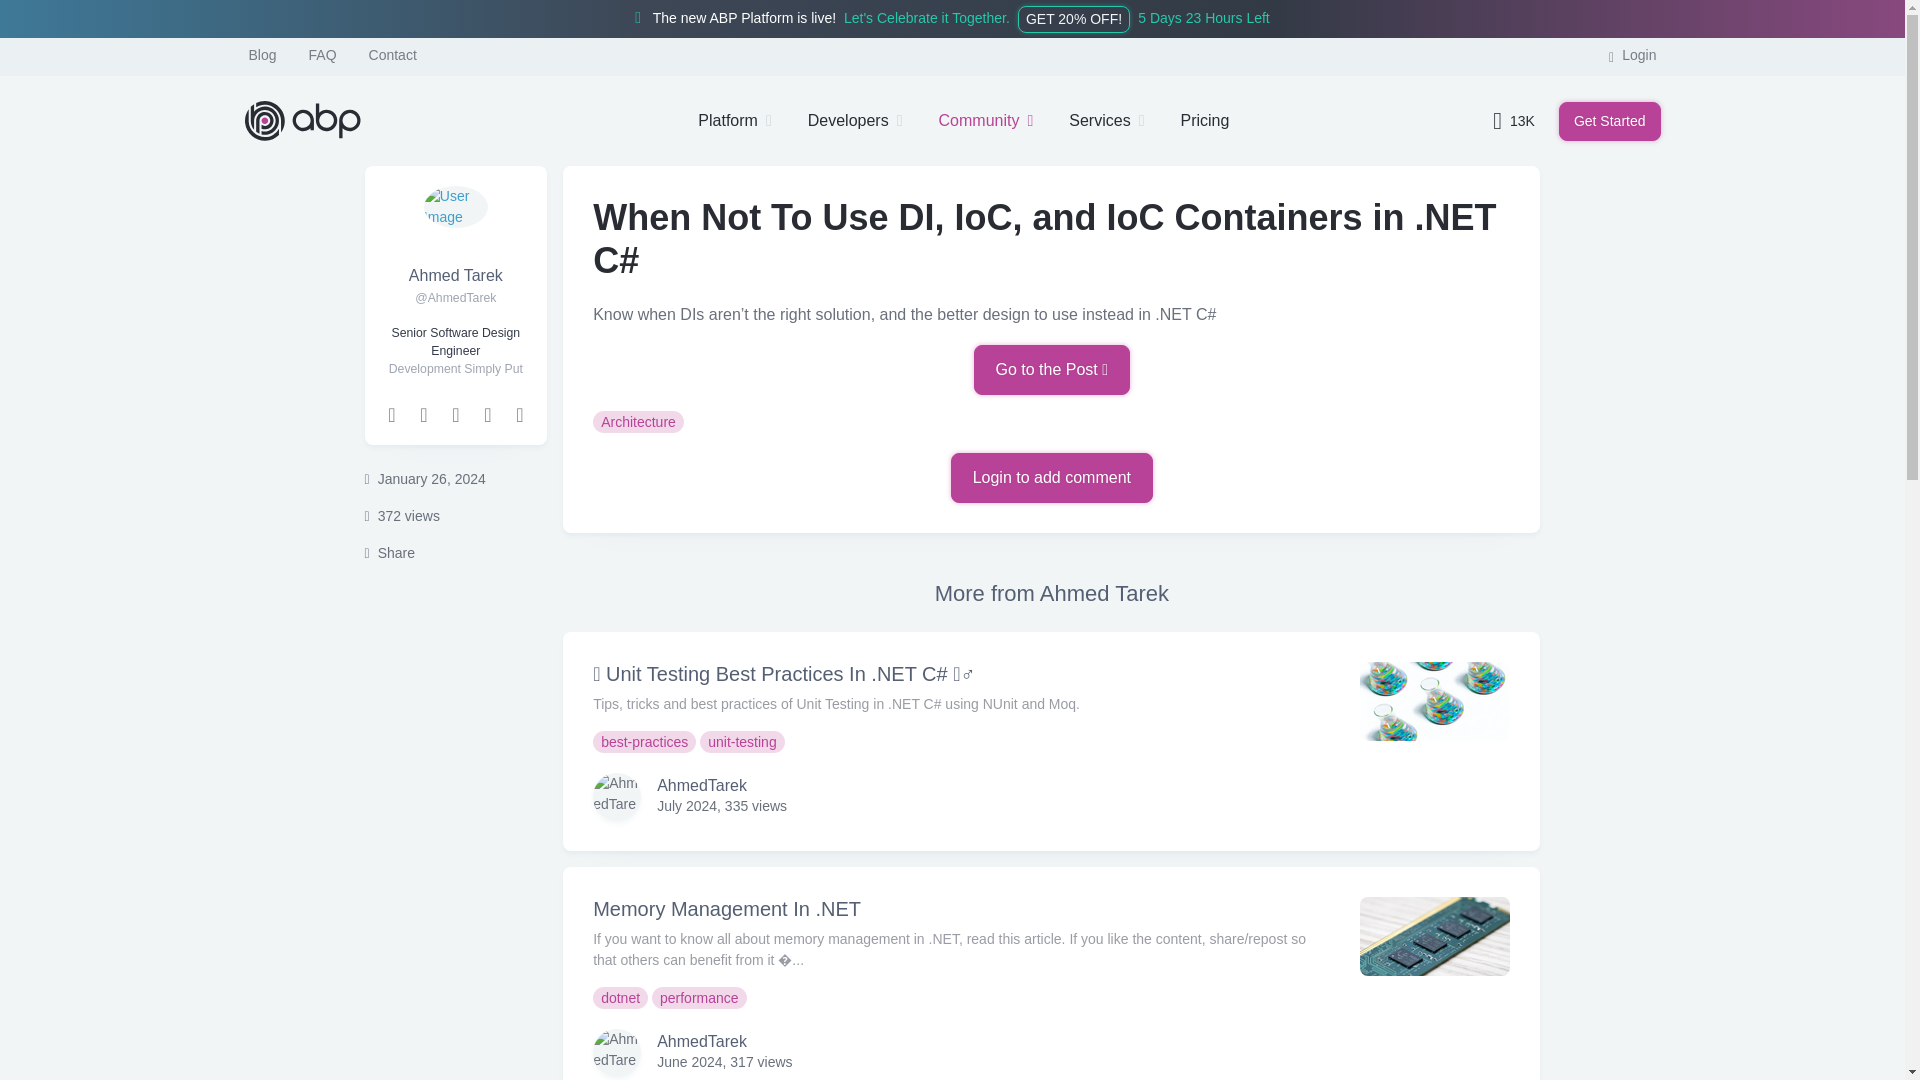  I want to click on Login, so click(1632, 54).